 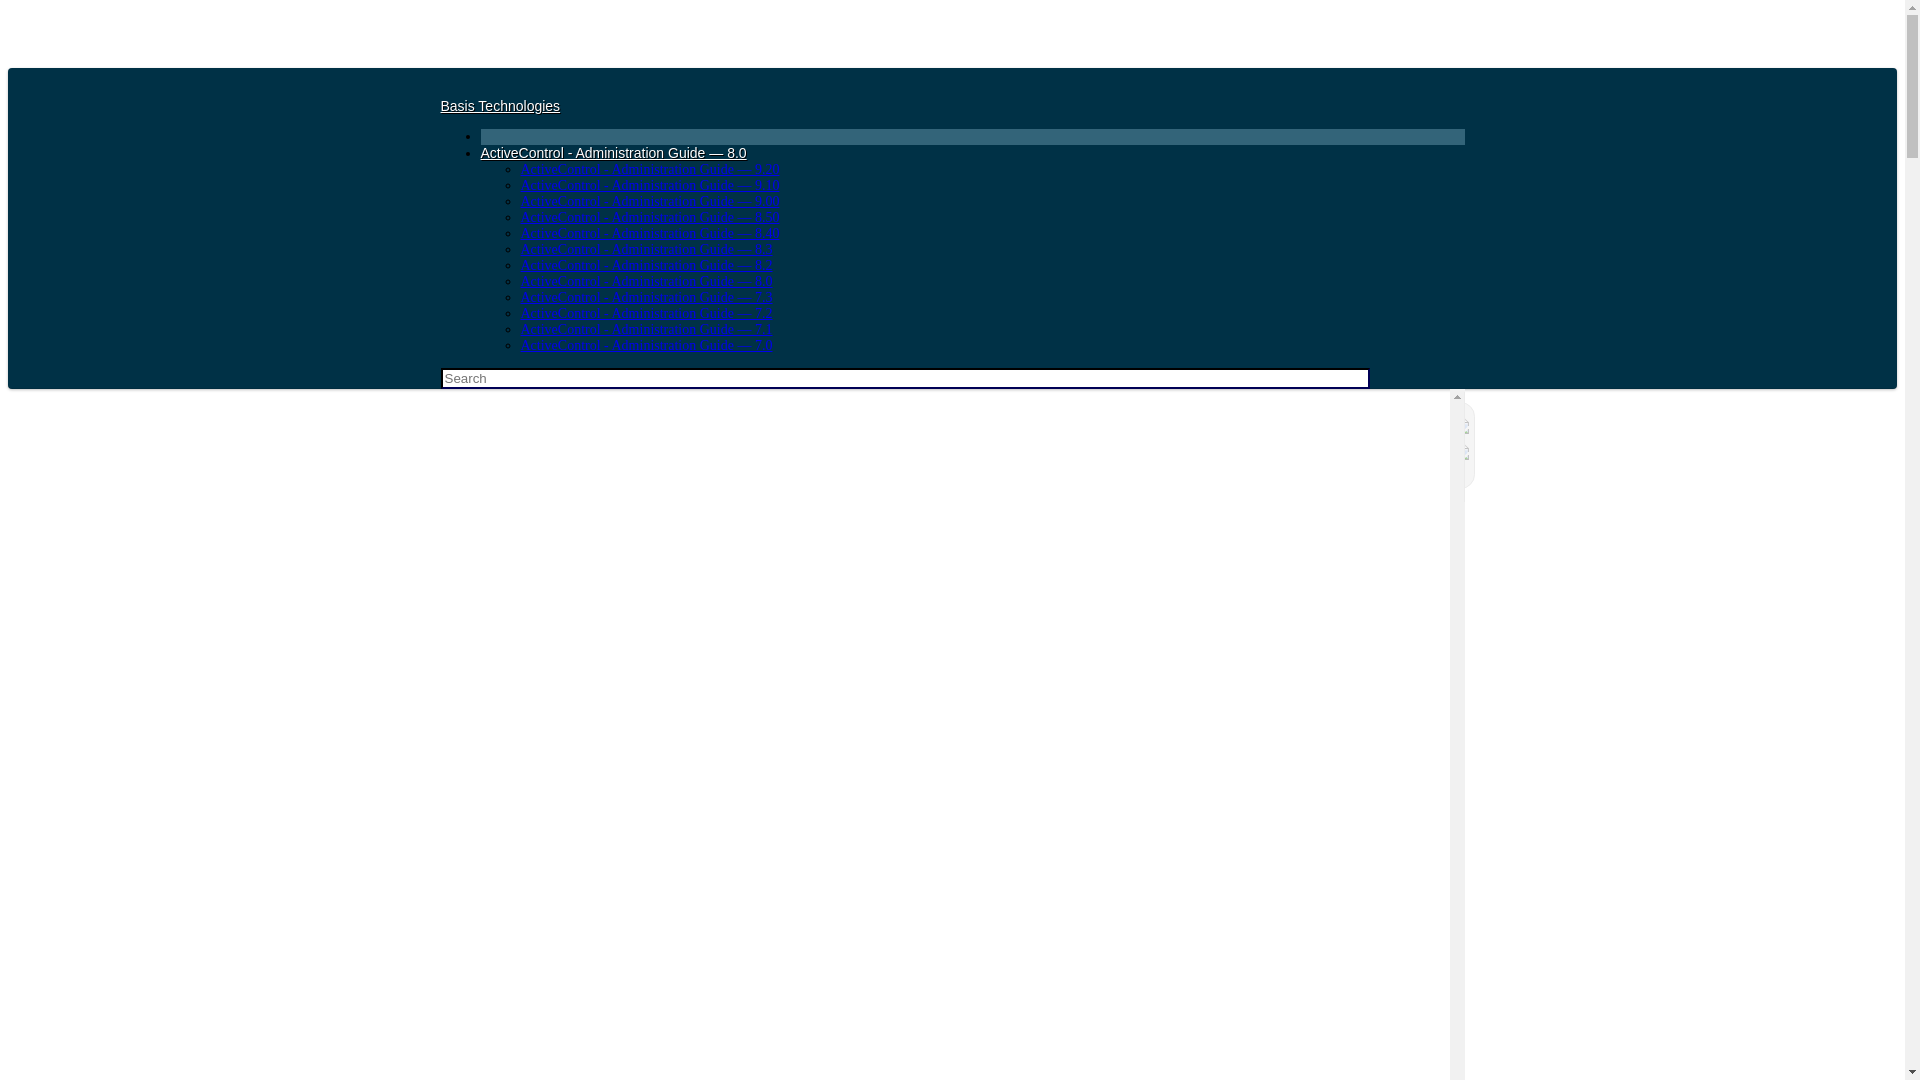 What do you see at coordinates (1005, 574) in the screenshot?
I see `Accessing ActiveControl` at bounding box center [1005, 574].